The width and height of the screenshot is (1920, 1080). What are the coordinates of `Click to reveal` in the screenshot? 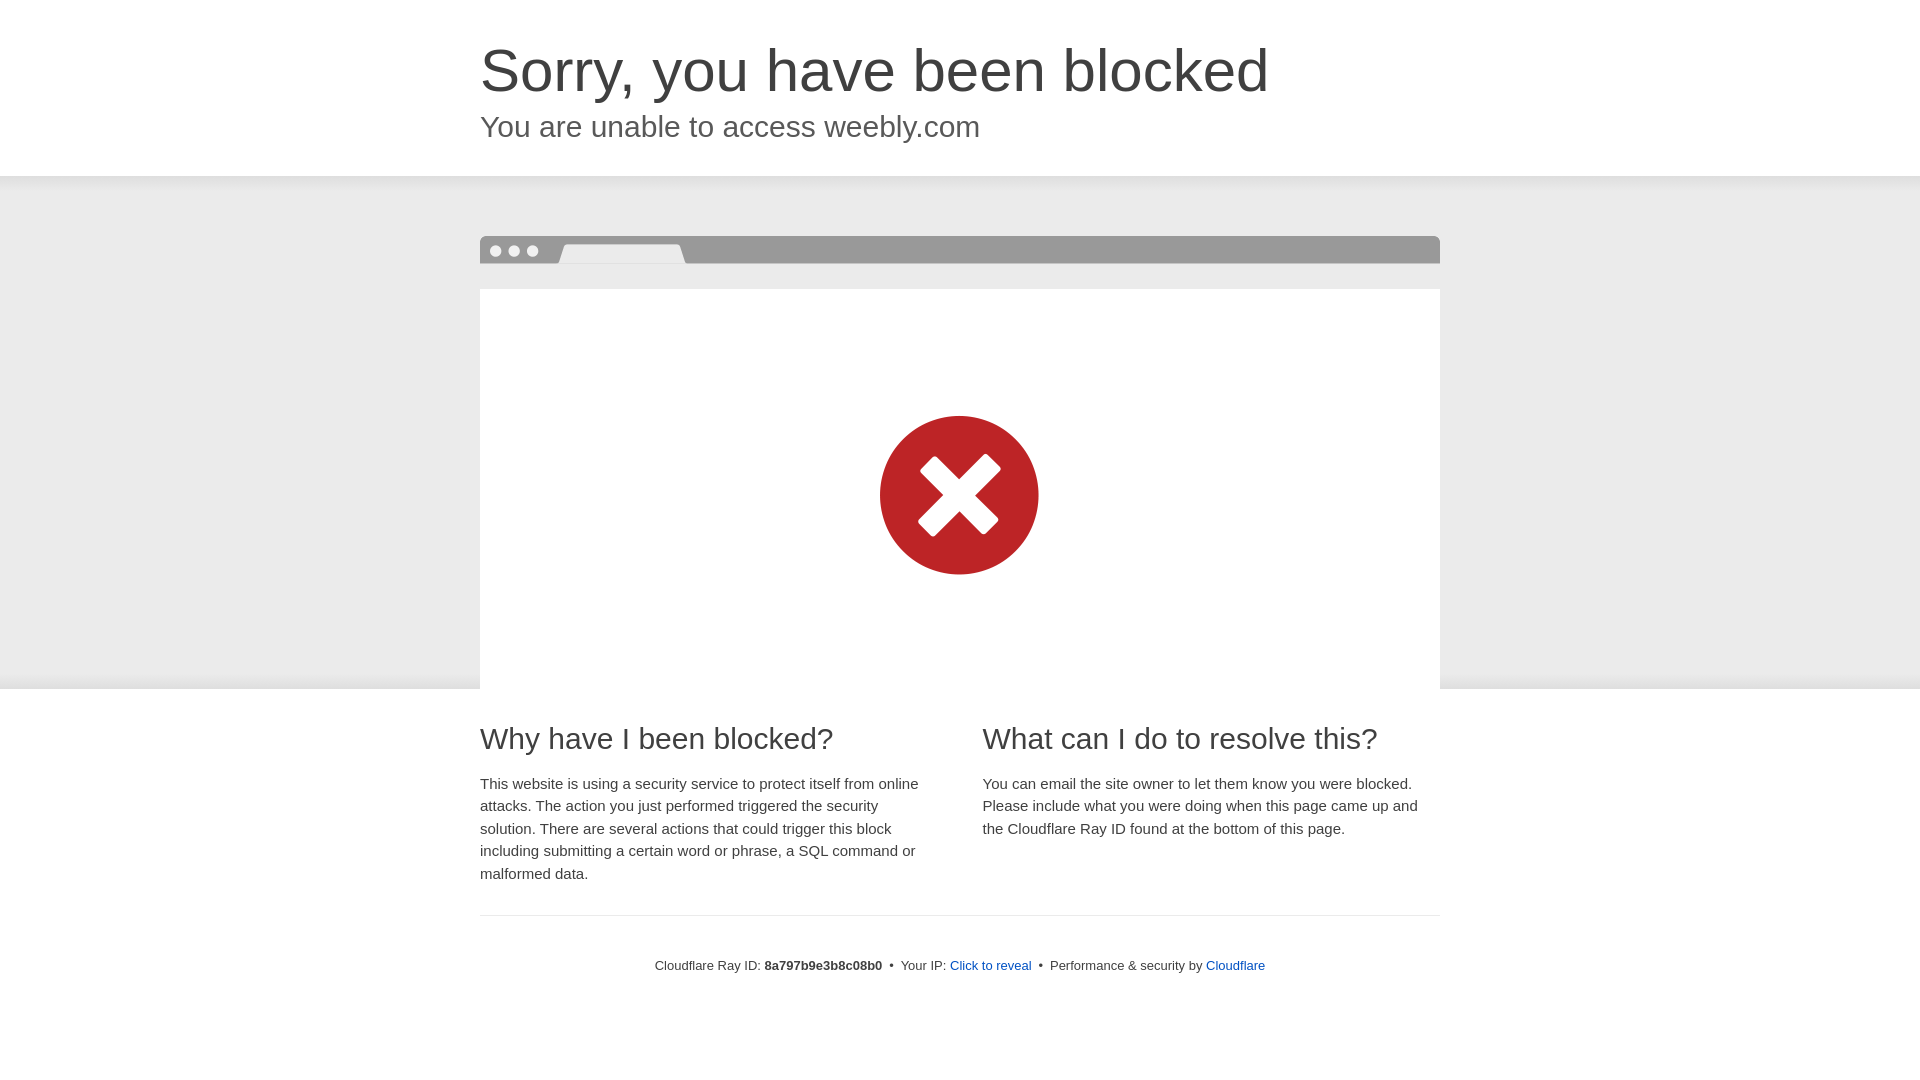 It's located at (991, 966).